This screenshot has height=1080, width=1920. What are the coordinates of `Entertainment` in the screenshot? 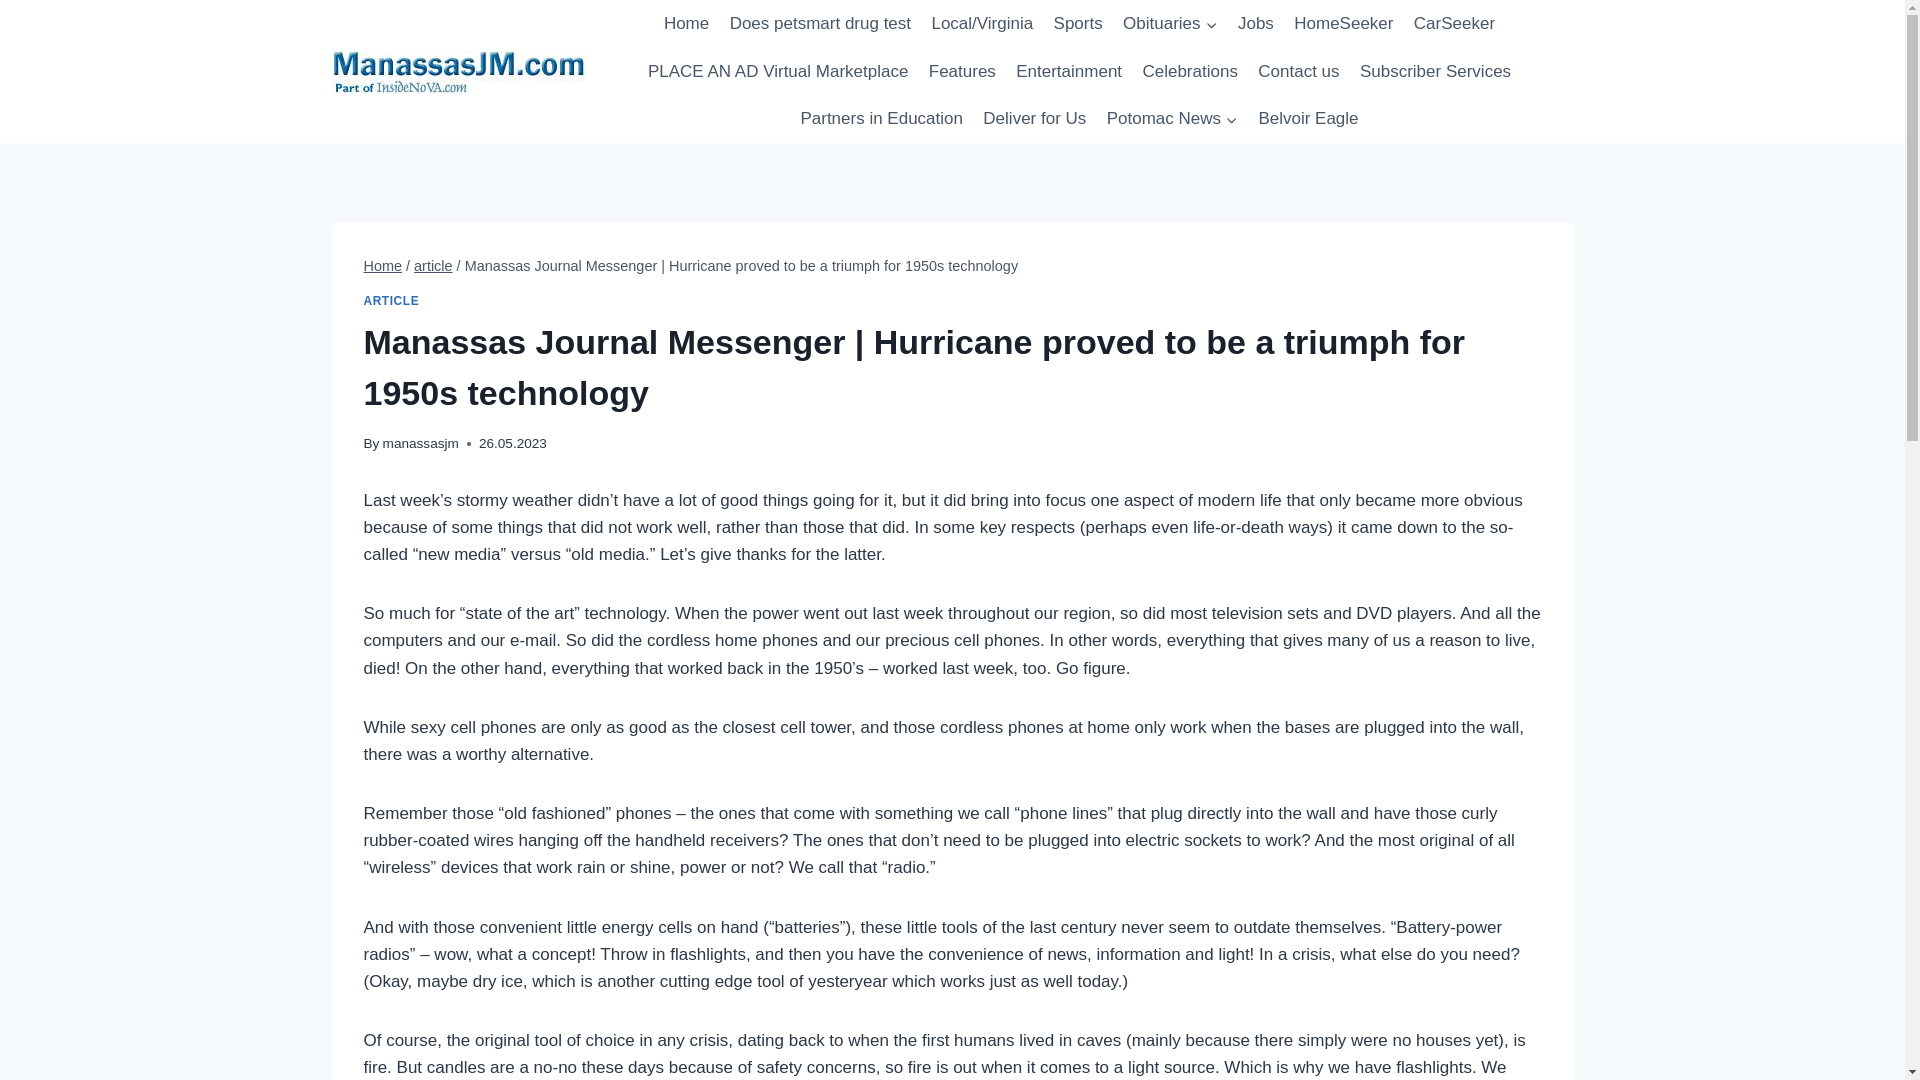 It's located at (1069, 72).